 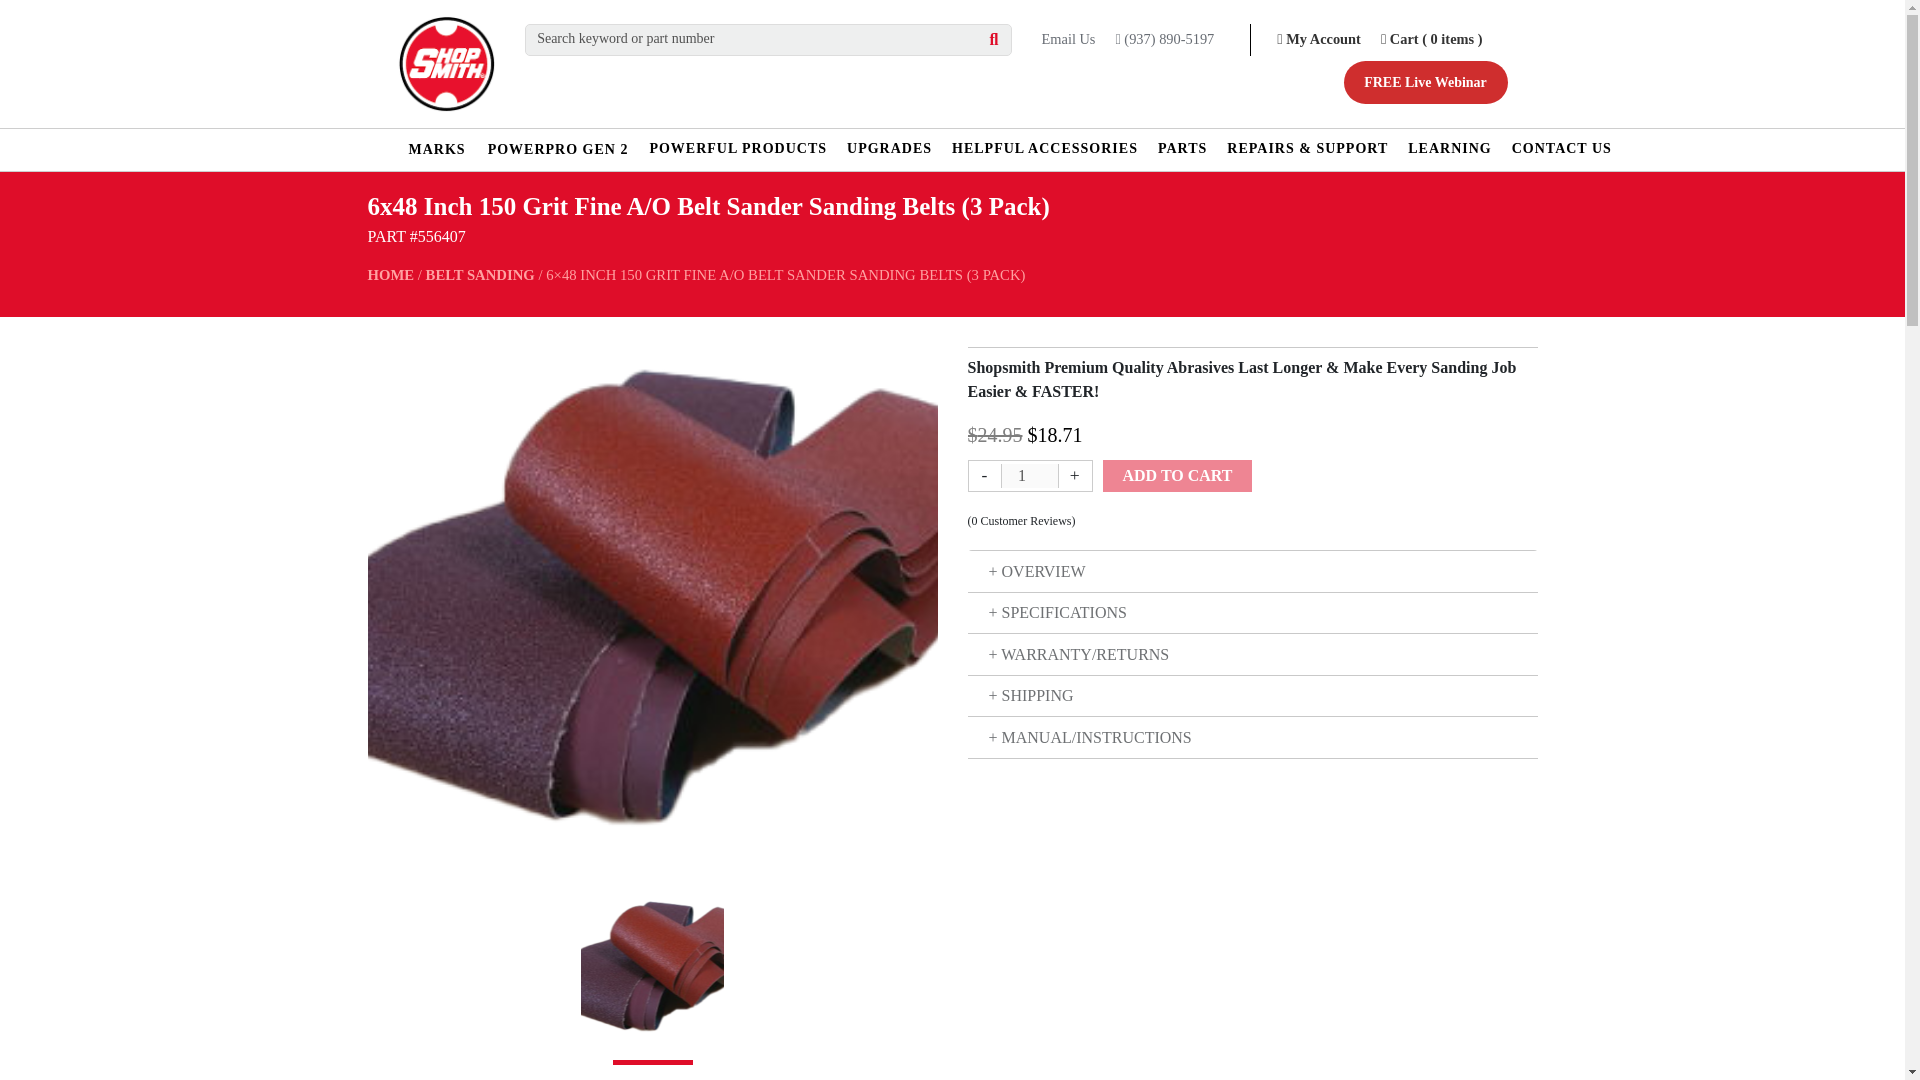 What do you see at coordinates (1069, 40) in the screenshot?
I see `Email Us` at bounding box center [1069, 40].